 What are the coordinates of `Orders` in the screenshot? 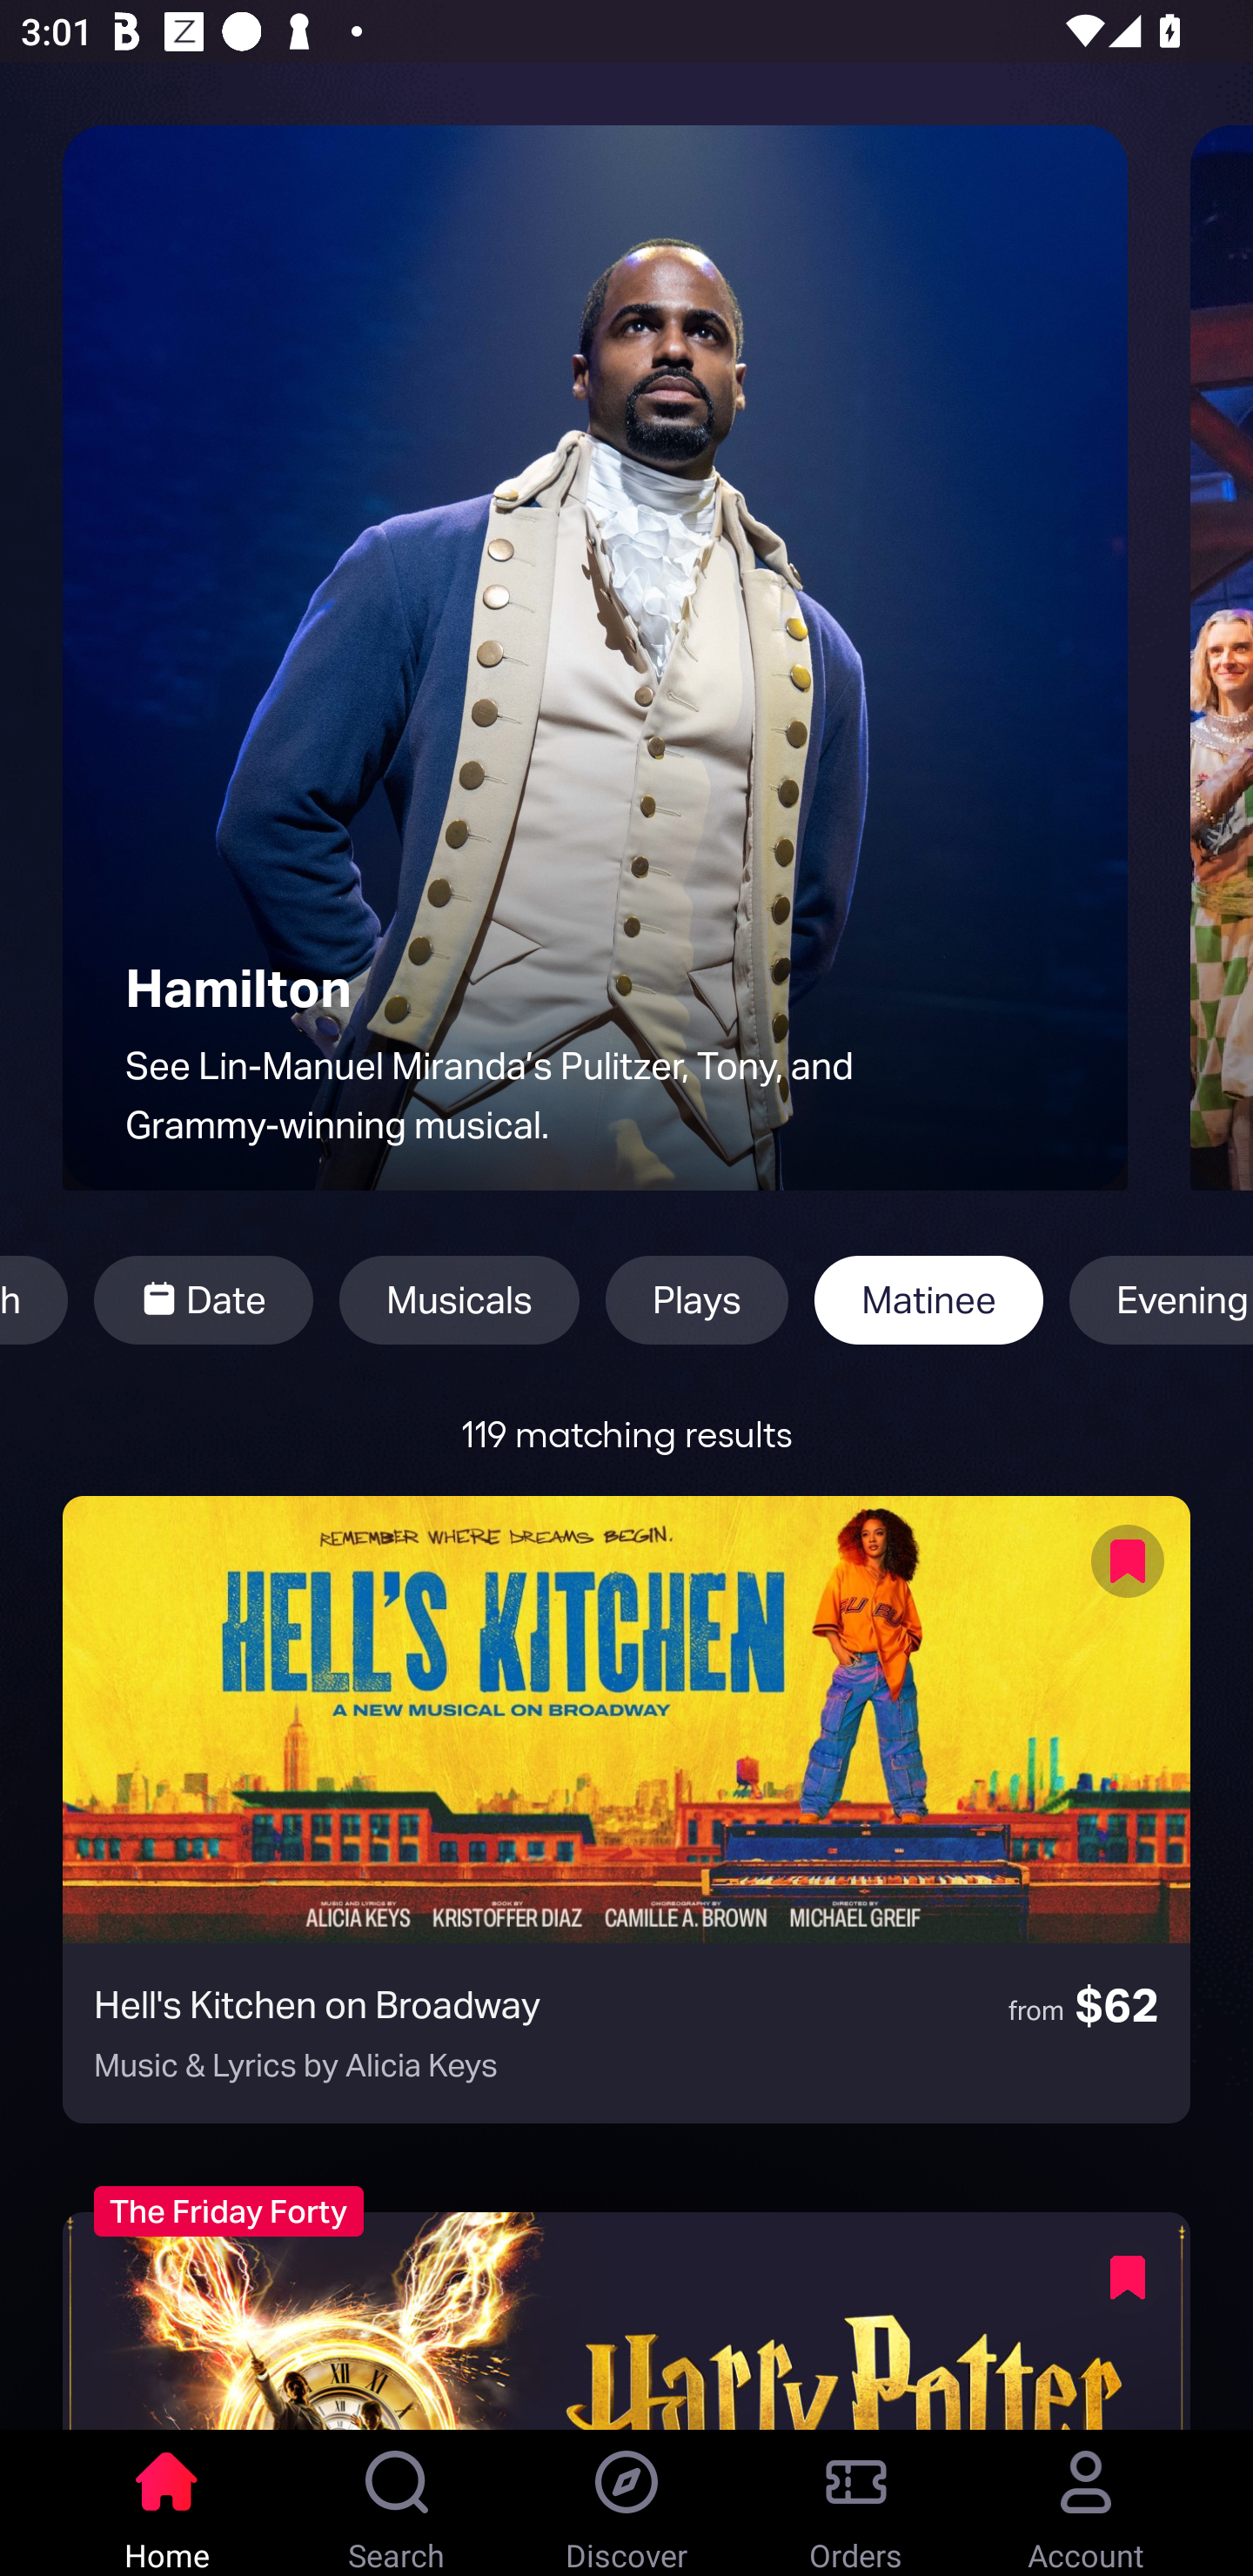 It's located at (856, 2503).